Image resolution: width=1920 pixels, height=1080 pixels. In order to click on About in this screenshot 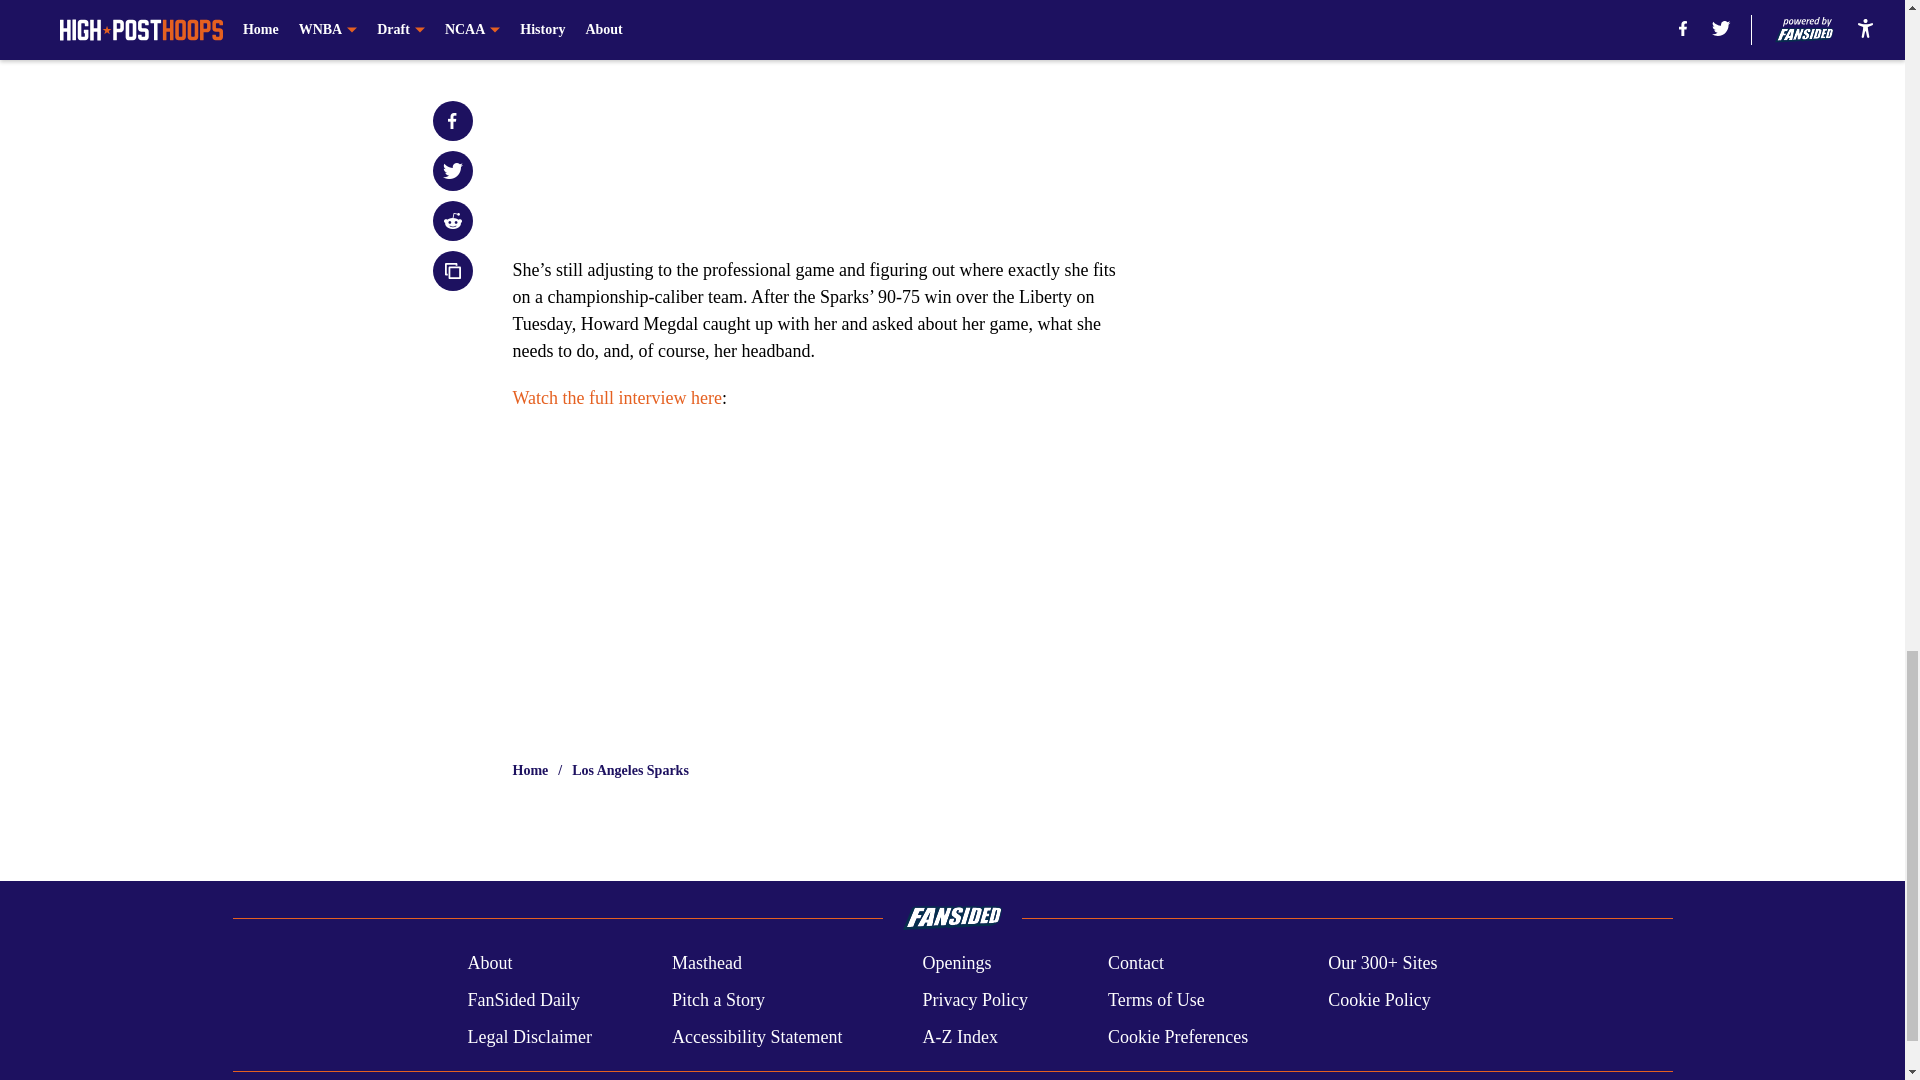, I will do `click(489, 964)`.